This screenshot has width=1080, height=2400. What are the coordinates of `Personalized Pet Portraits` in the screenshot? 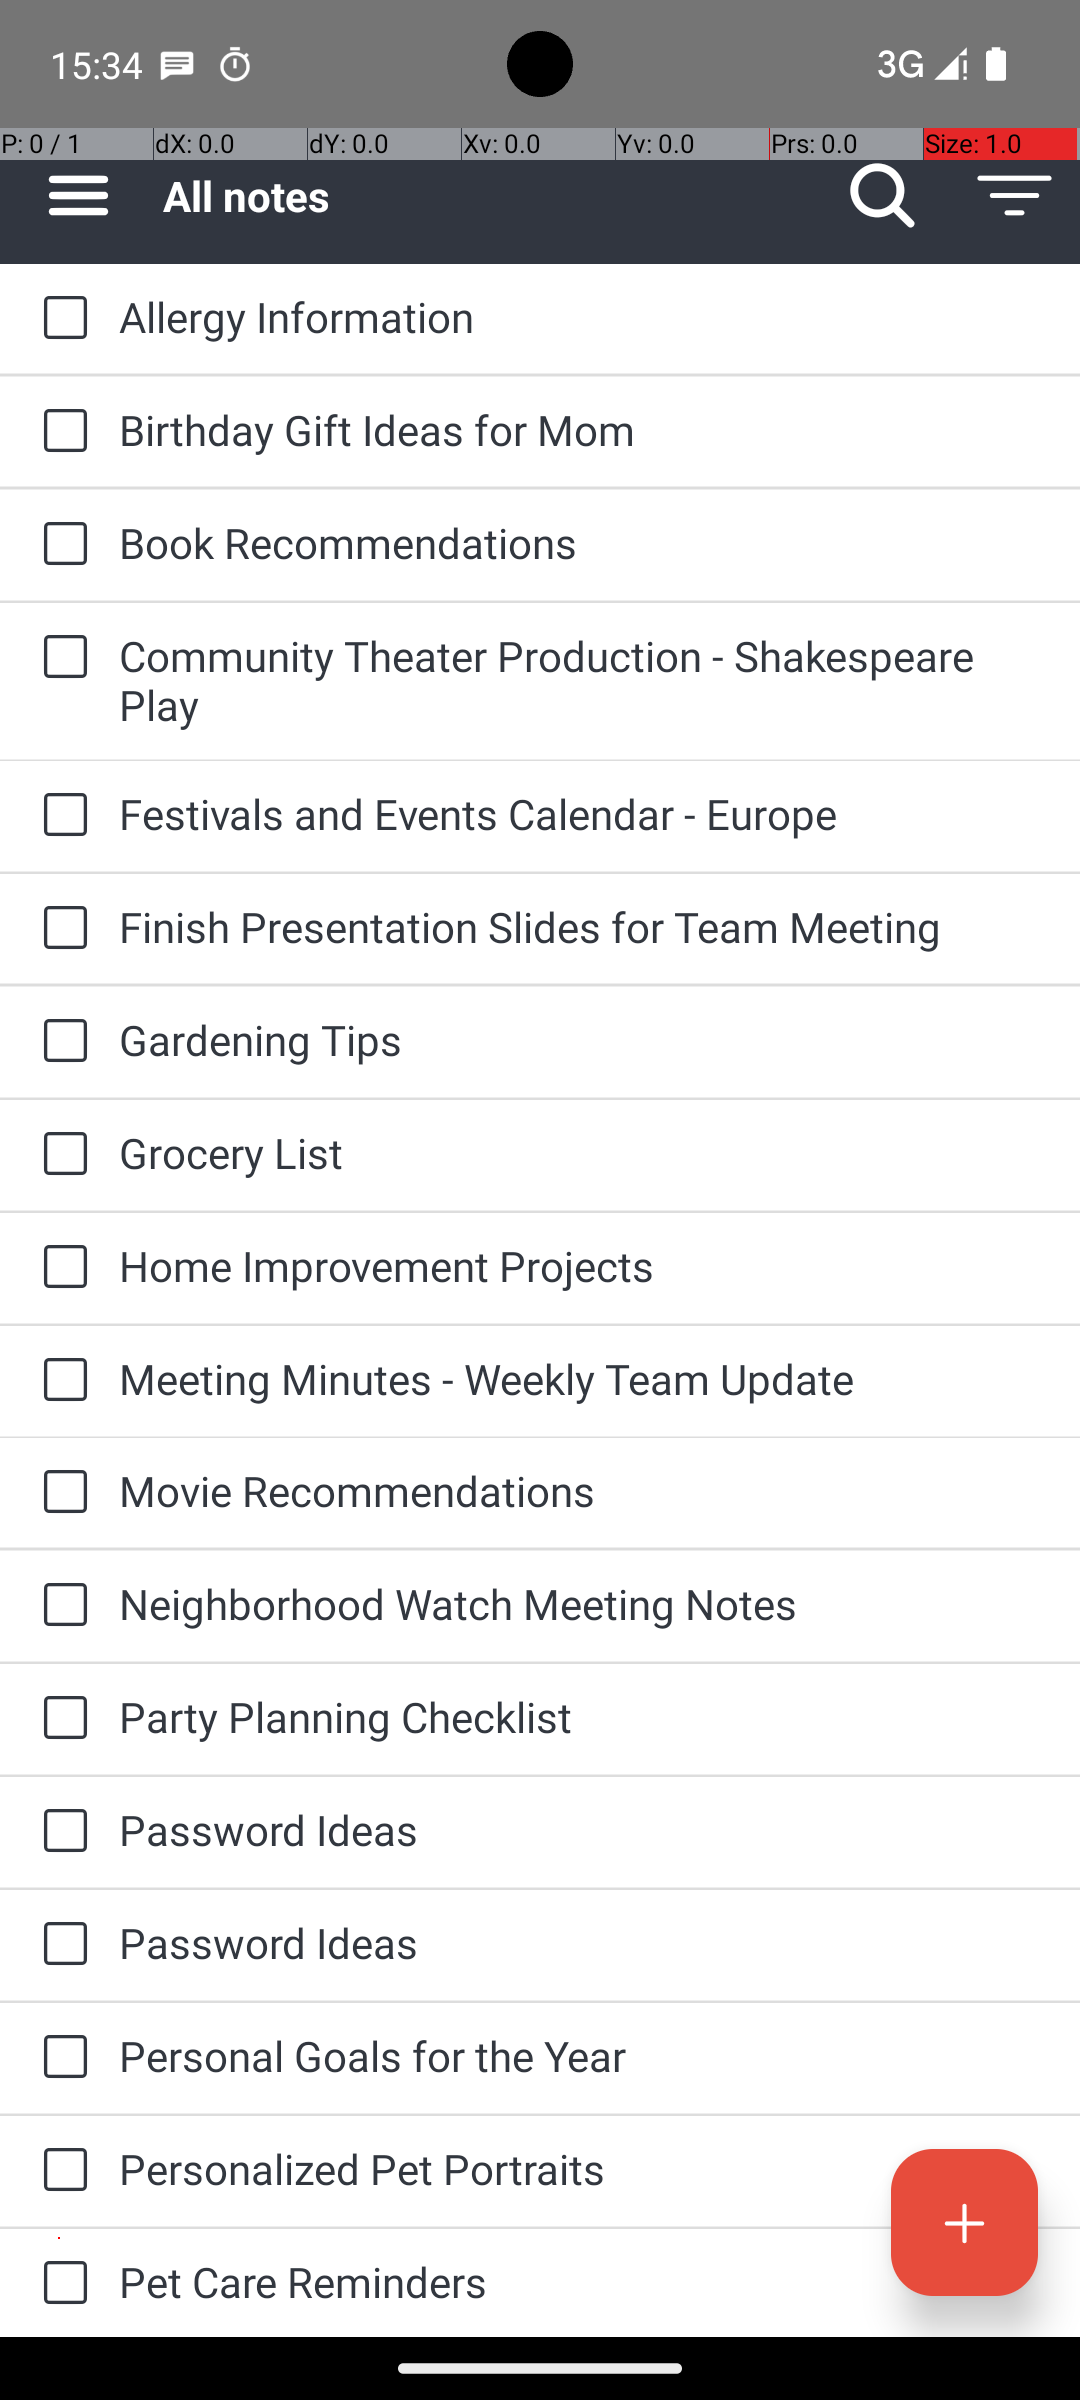 It's located at (580, 2168).